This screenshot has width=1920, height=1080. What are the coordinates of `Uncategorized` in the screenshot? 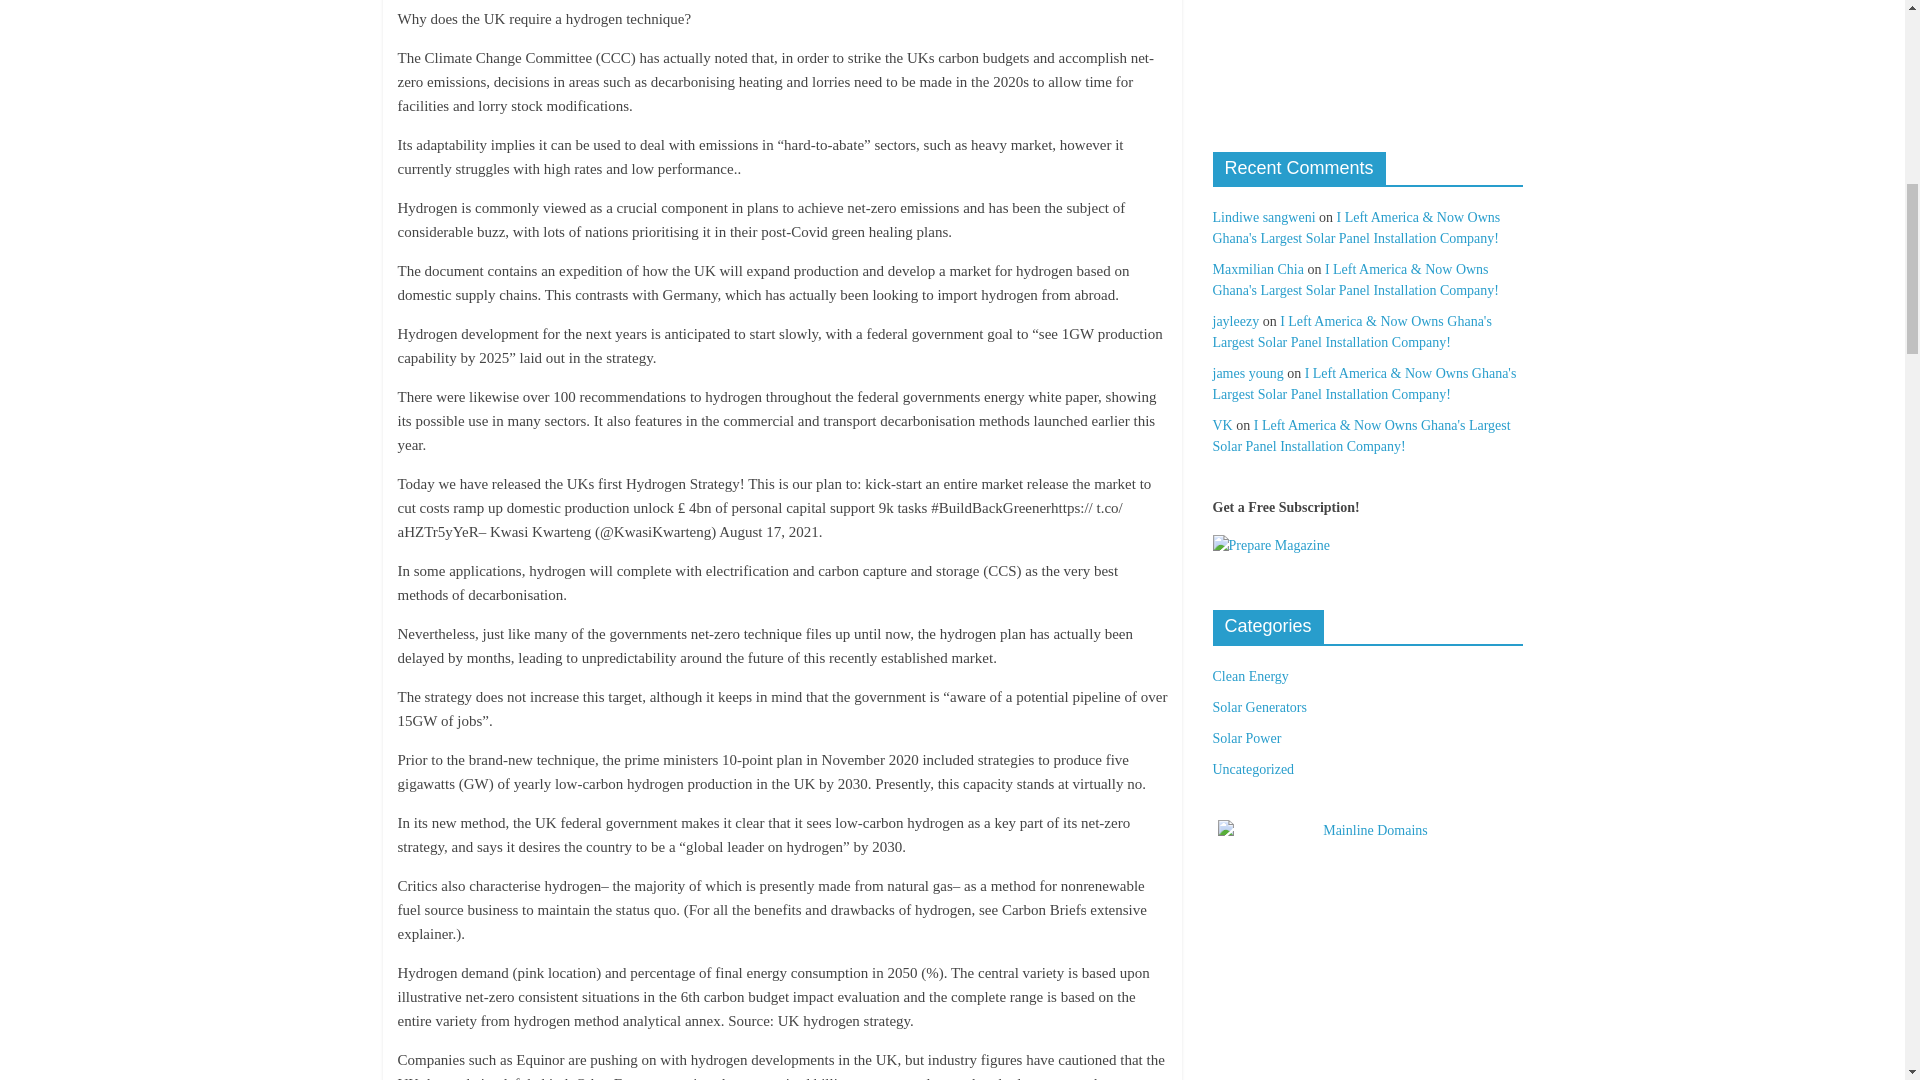 It's located at (1252, 769).